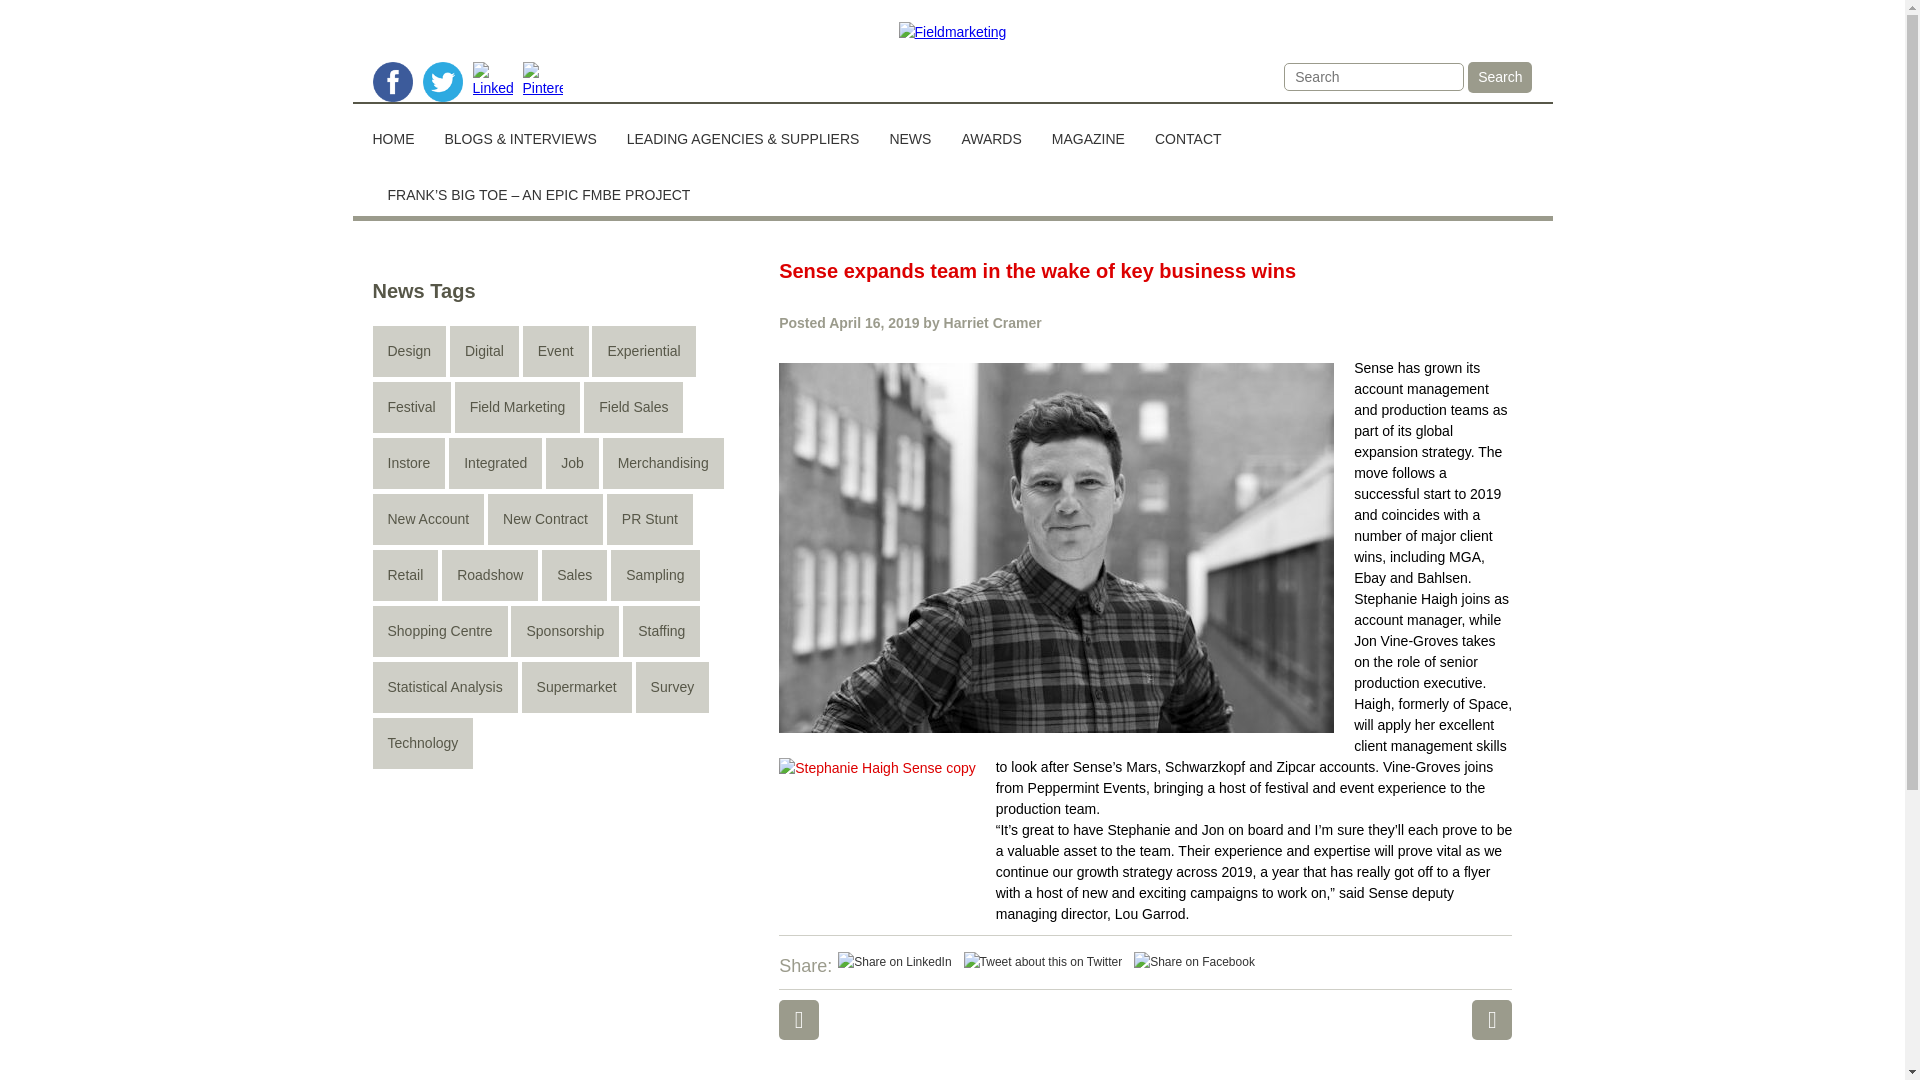  I want to click on AWARDS, so click(991, 131).